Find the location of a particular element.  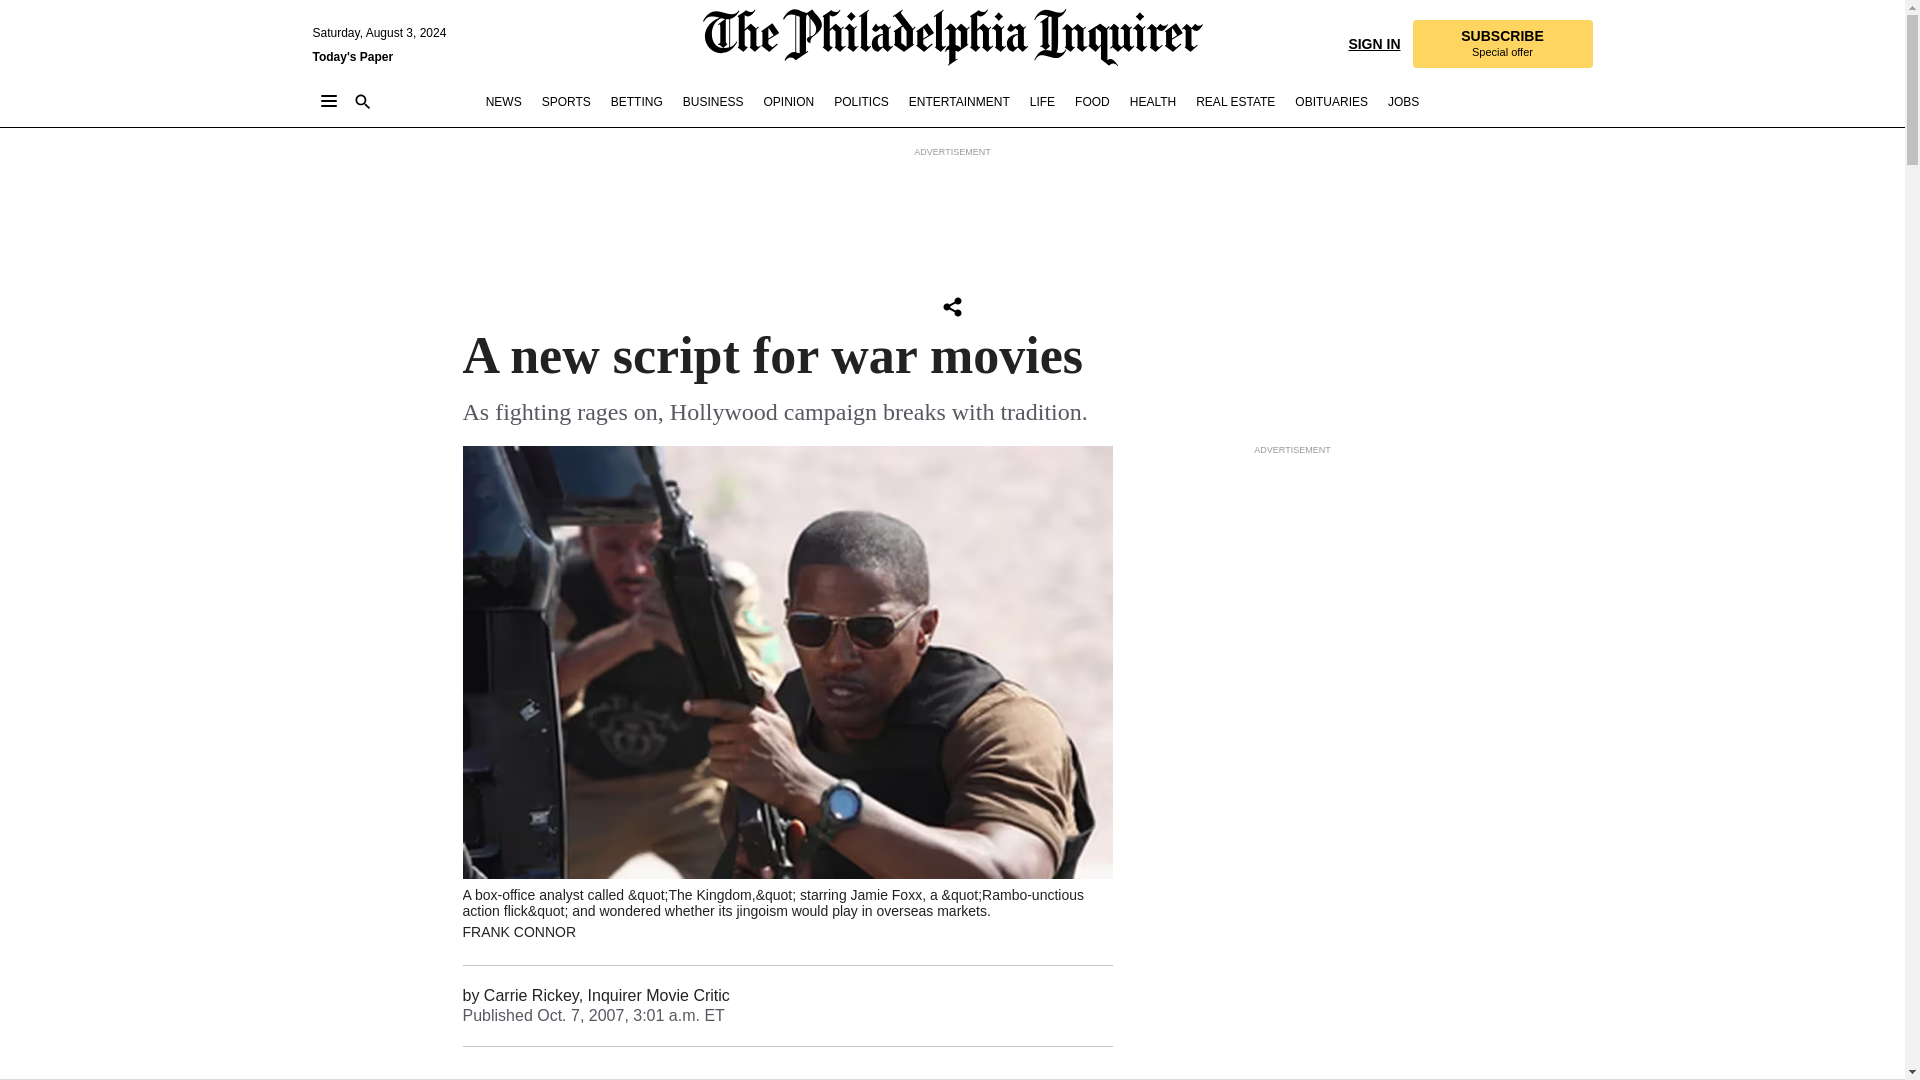

NEWS is located at coordinates (504, 102).